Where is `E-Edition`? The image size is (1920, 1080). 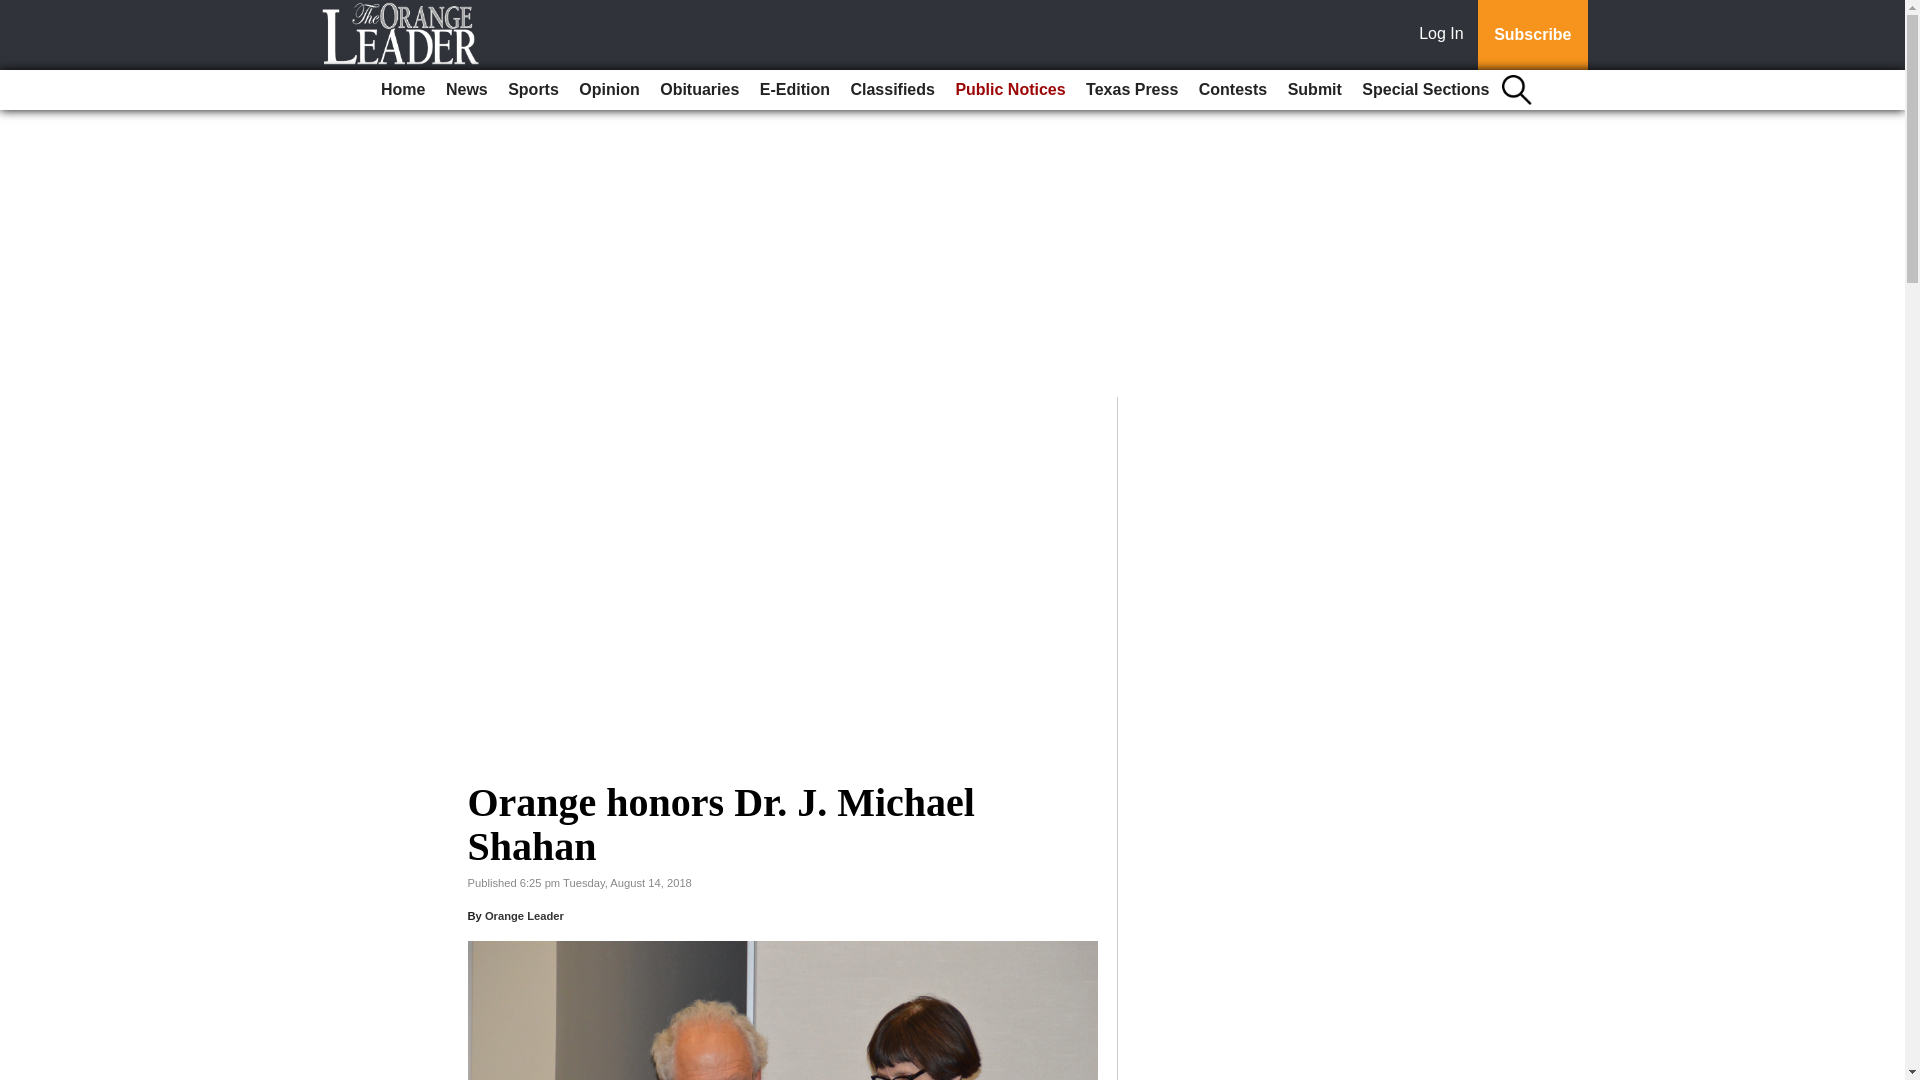
E-Edition is located at coordinates (794, 90).